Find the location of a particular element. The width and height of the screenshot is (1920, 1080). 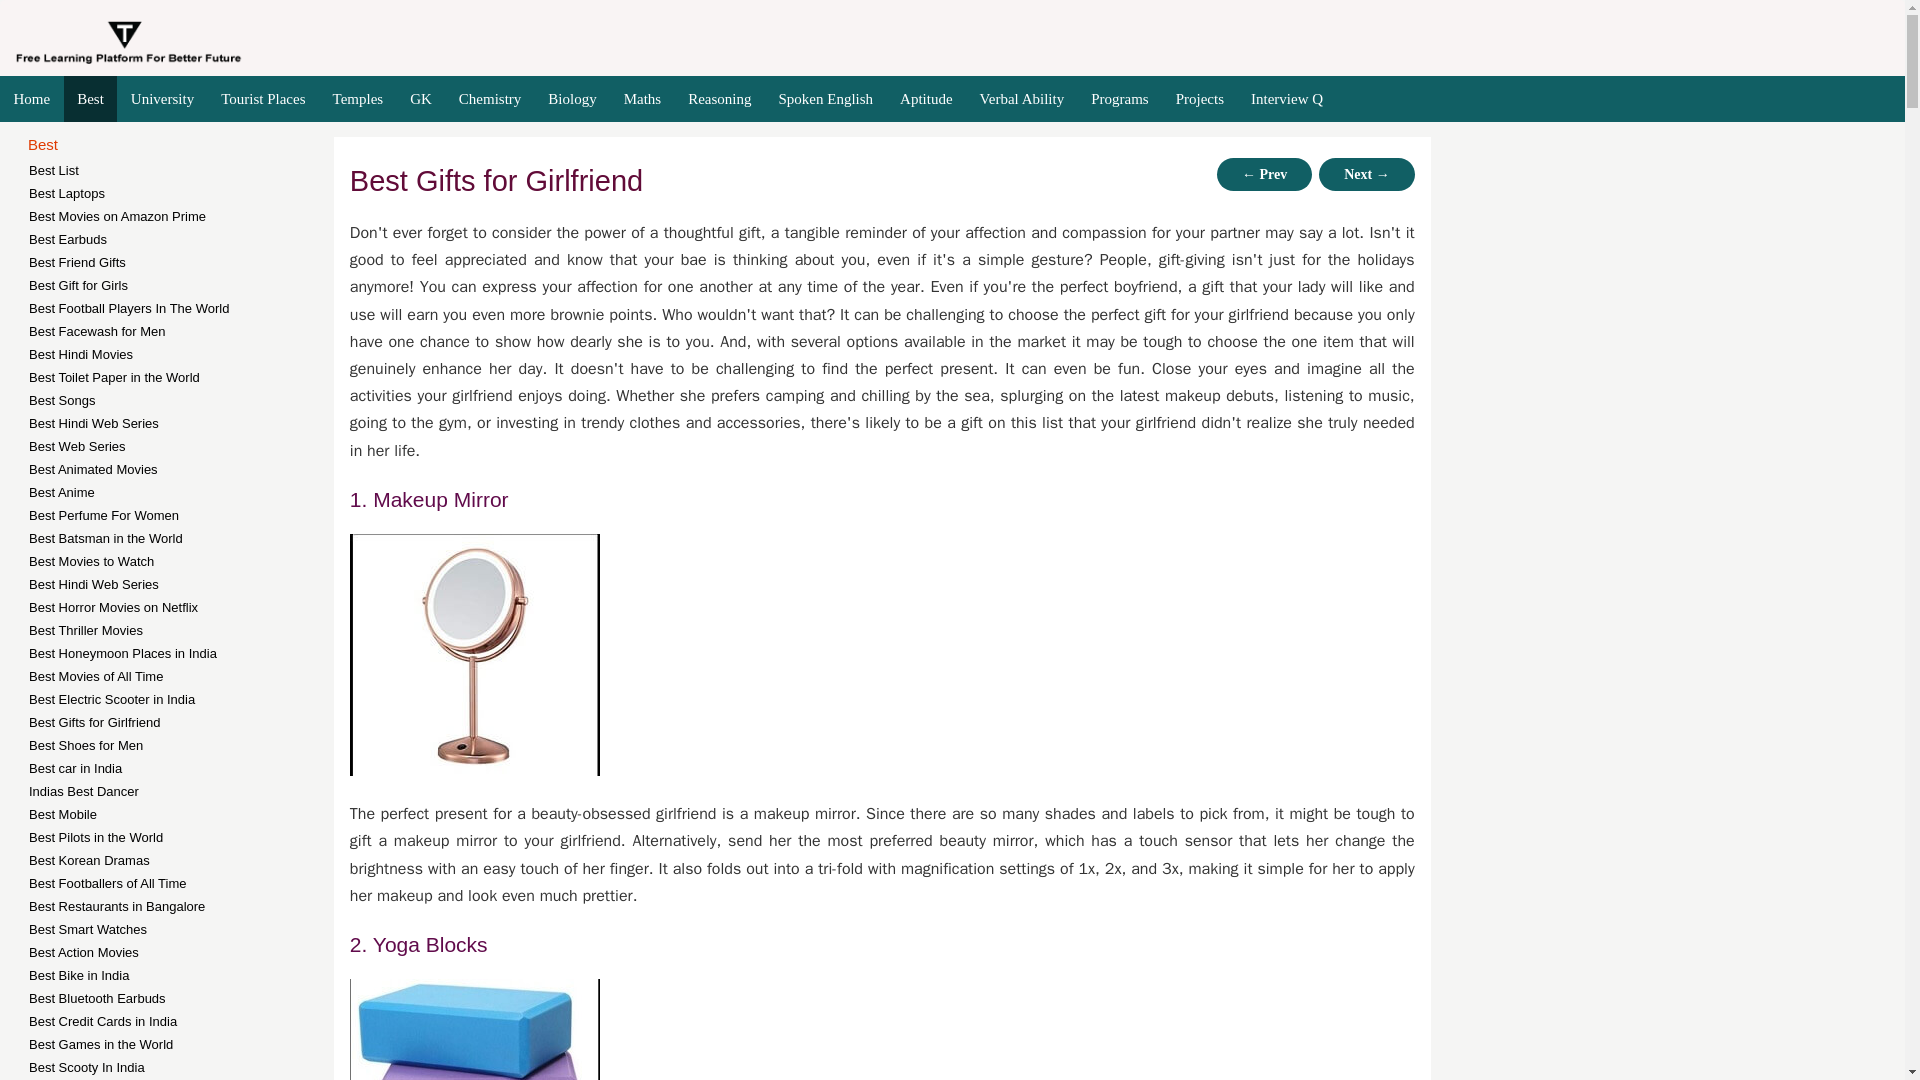

Best Hindi Web Series is located at coordinates (183, 423).